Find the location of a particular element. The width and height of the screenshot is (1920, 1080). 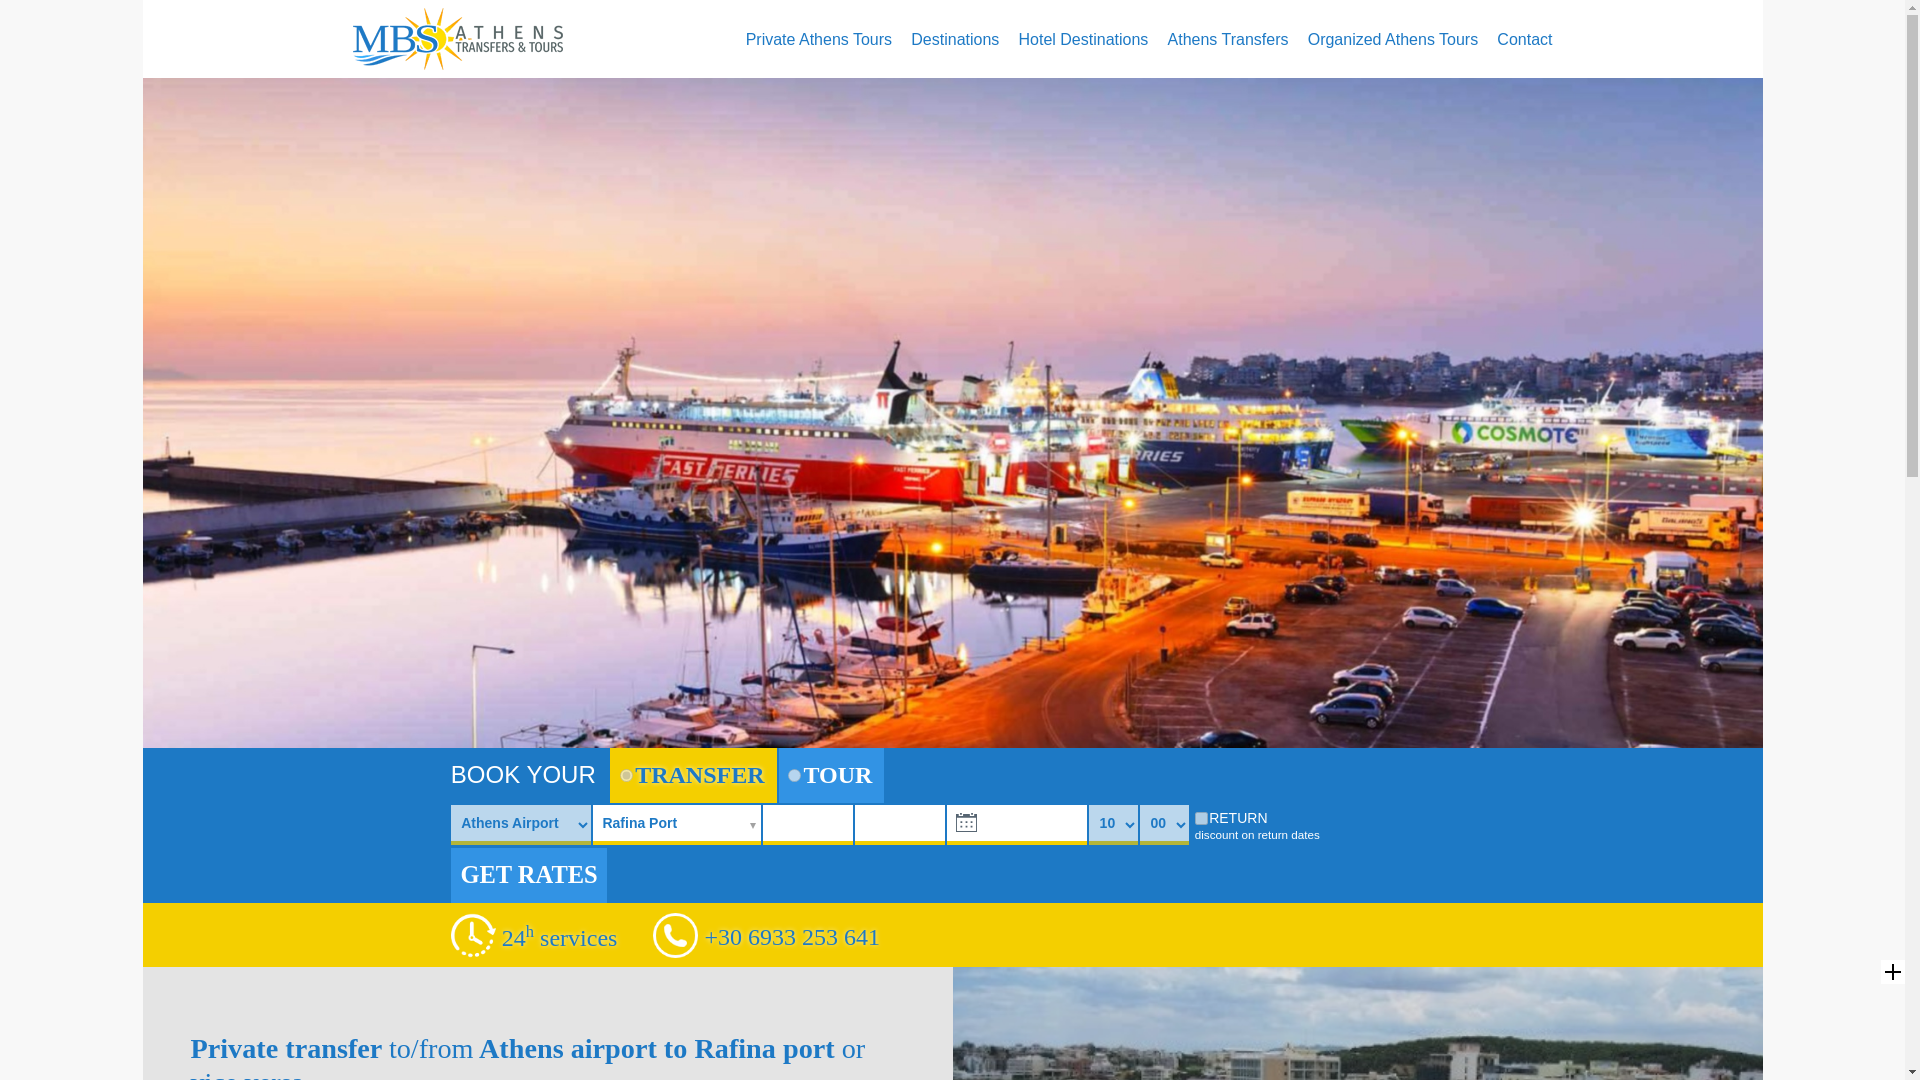

LUGGAGE is located at coordinates (899, 824).